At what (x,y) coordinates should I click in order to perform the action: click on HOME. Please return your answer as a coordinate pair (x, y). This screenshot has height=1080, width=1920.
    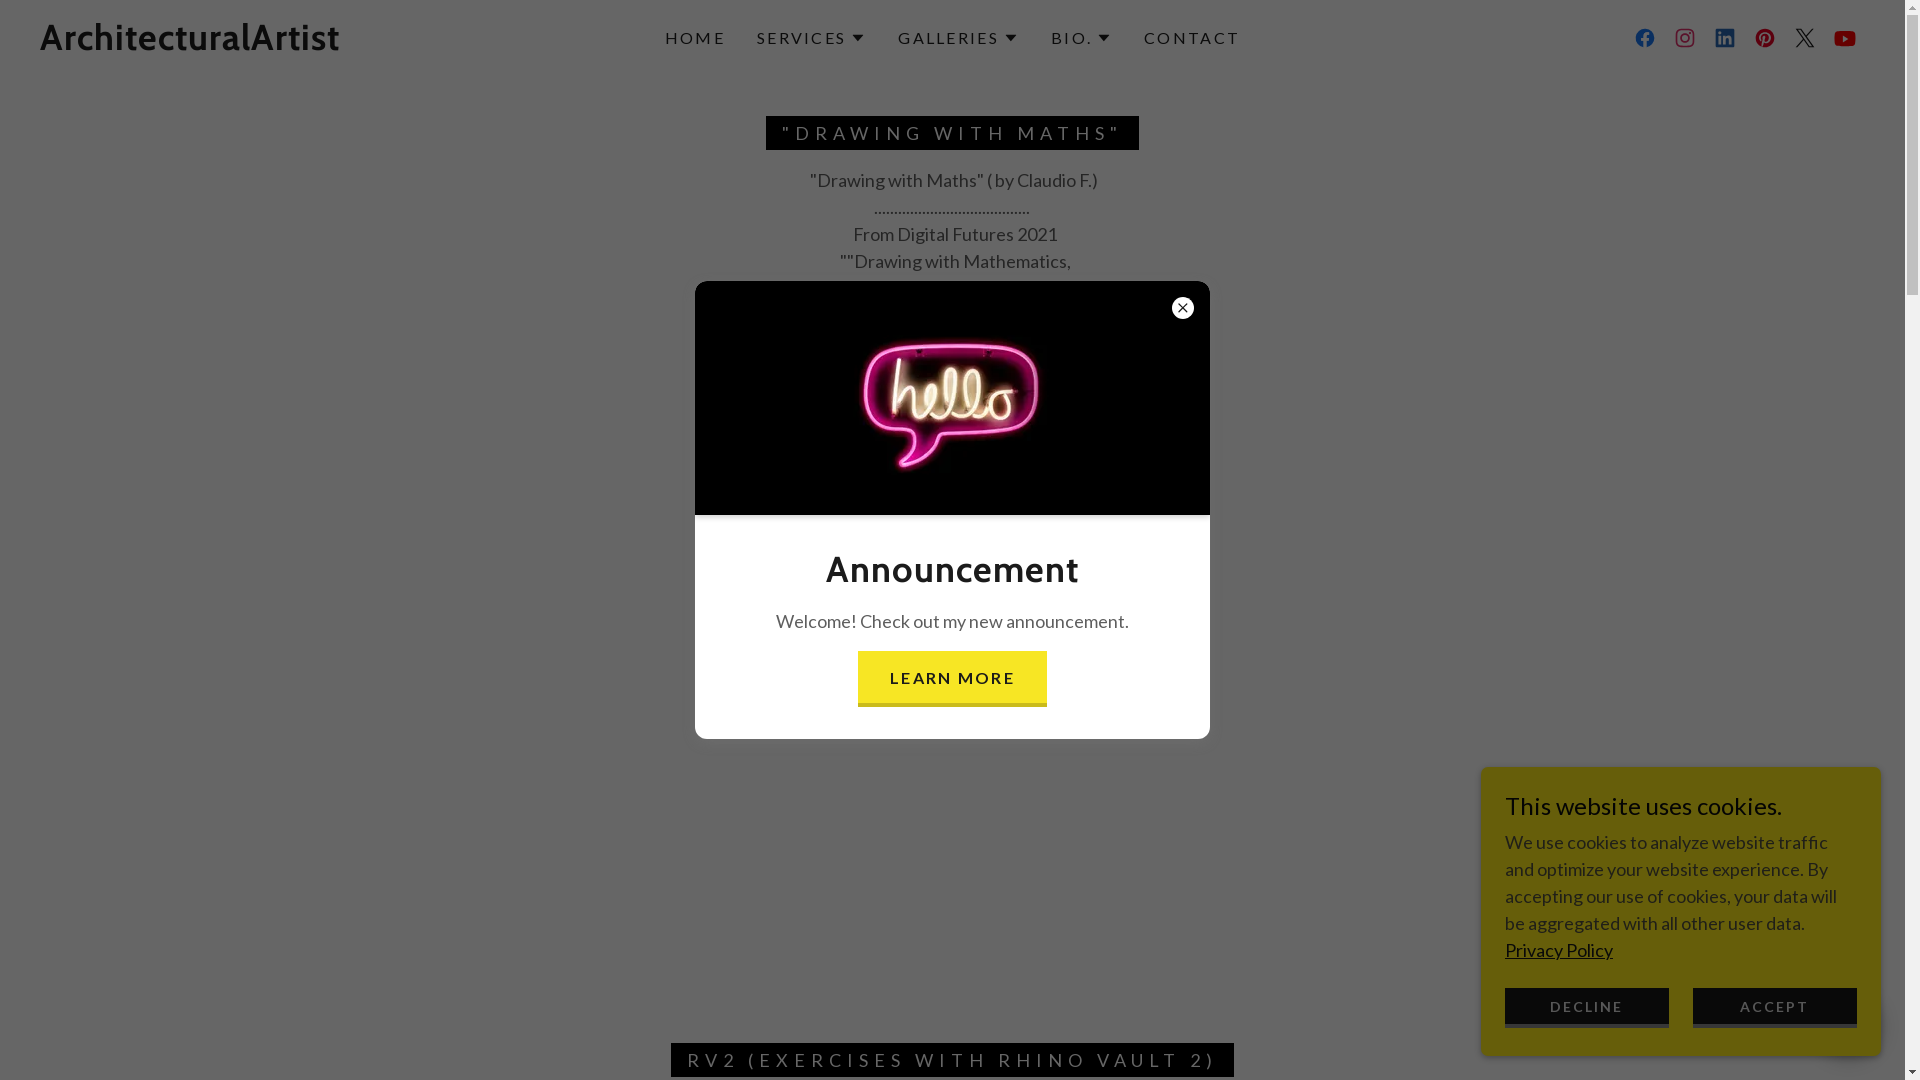
    Looking at the image, I should click on (695, 38).